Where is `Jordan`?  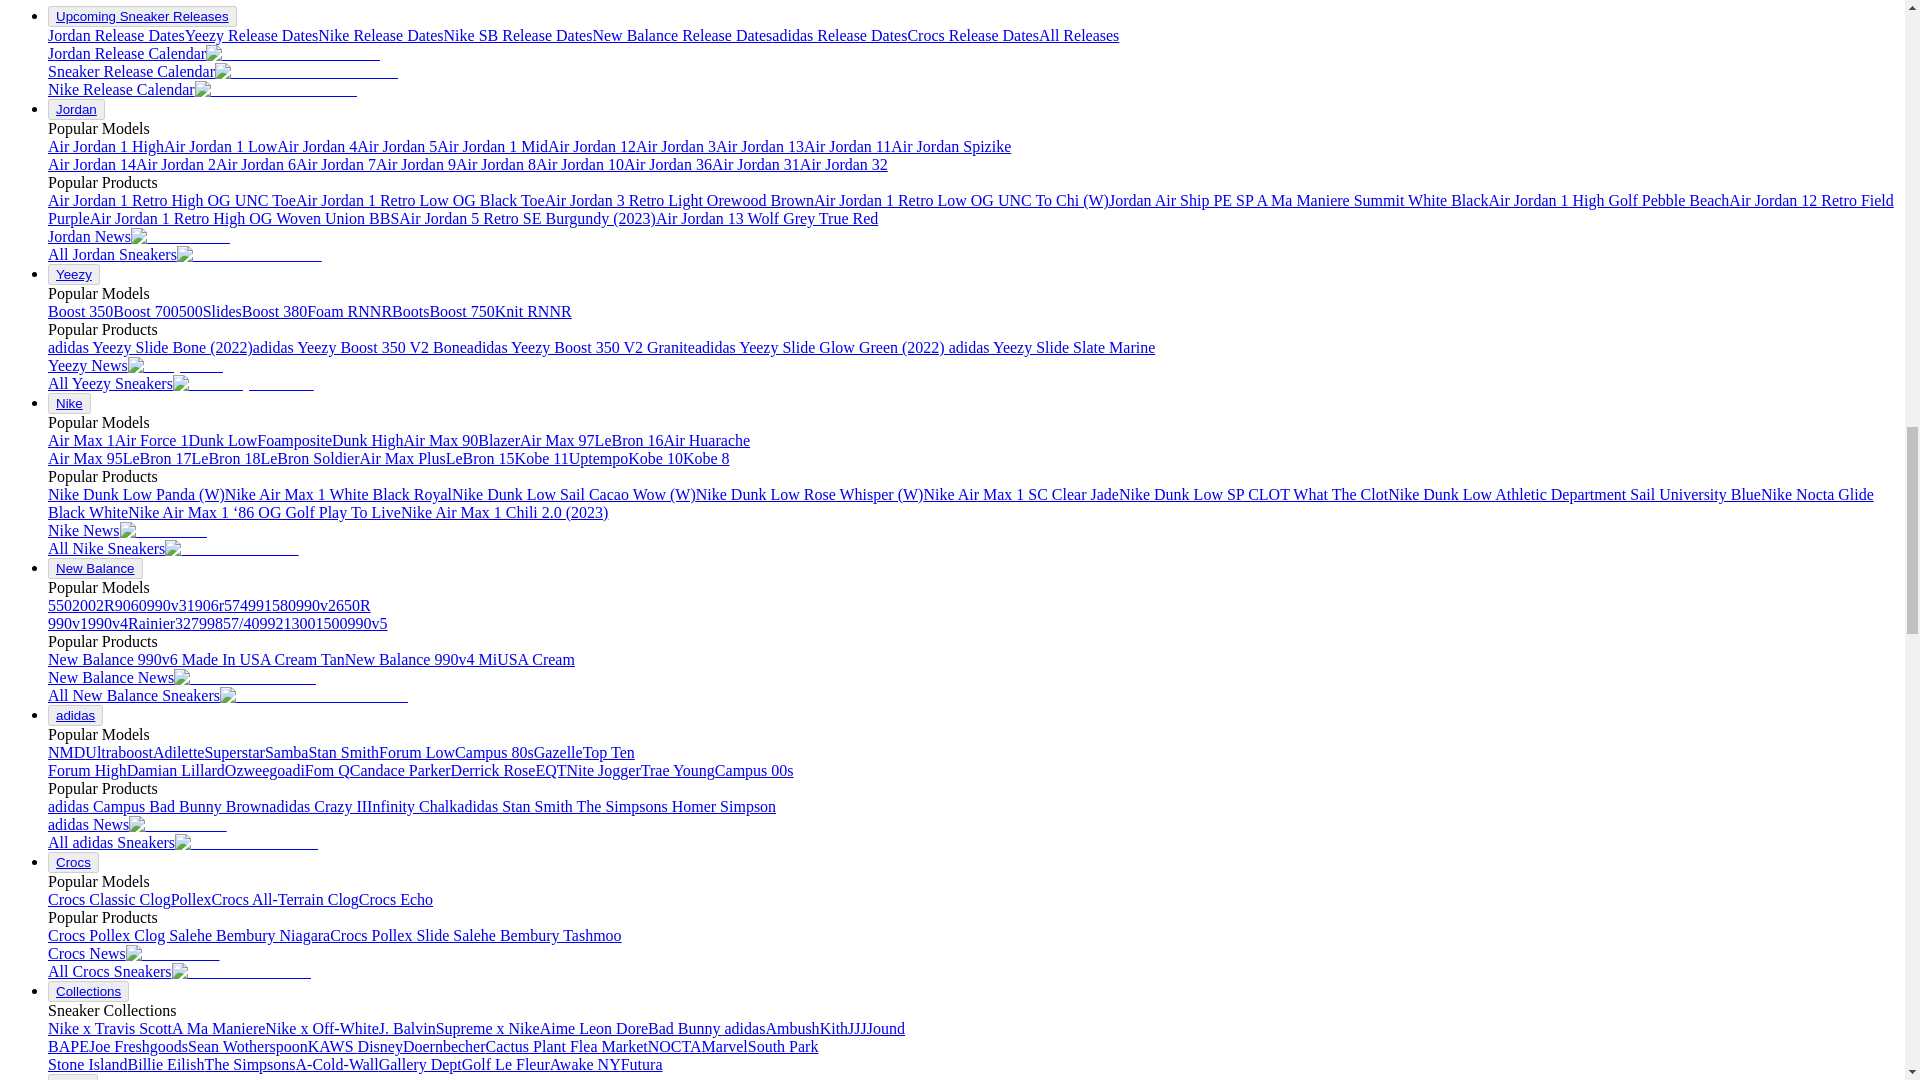
Jordan is located at coordinates (76, 109).